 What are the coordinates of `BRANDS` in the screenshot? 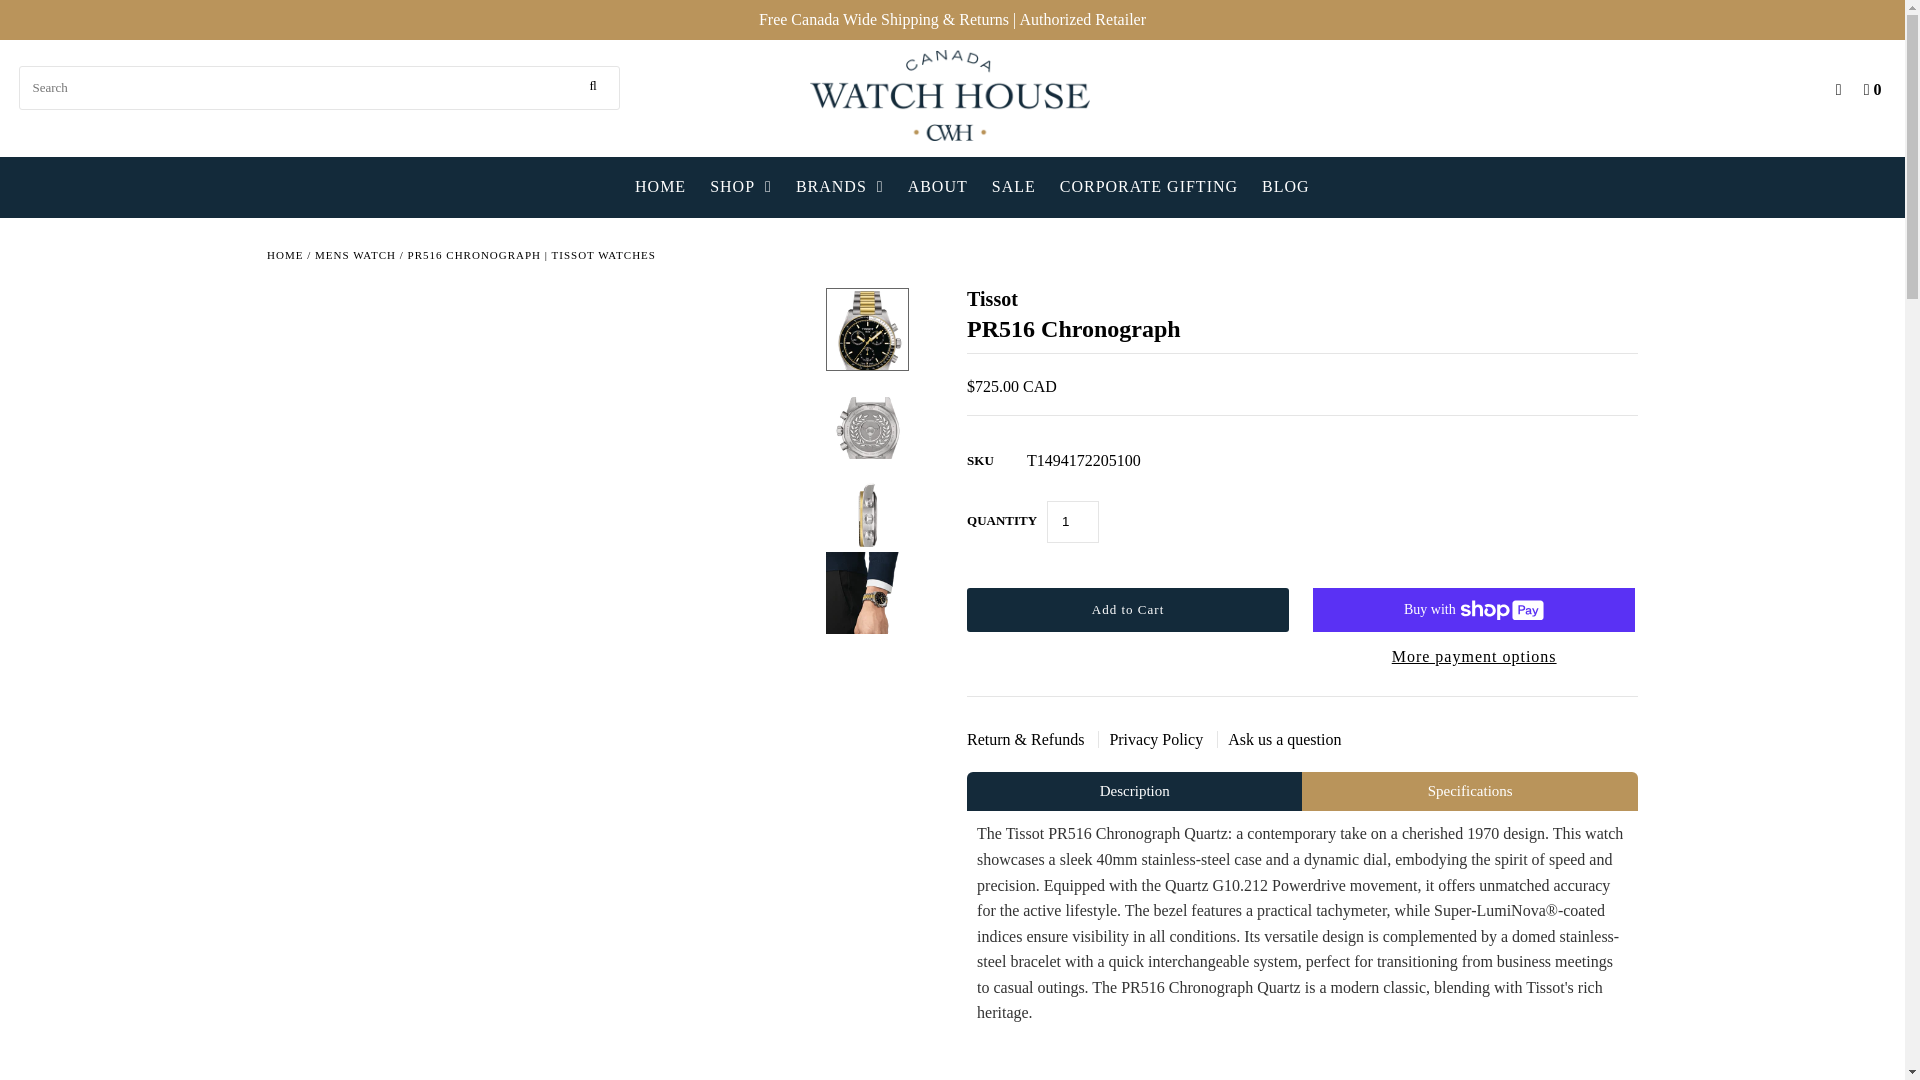 It's located at (840, 187).